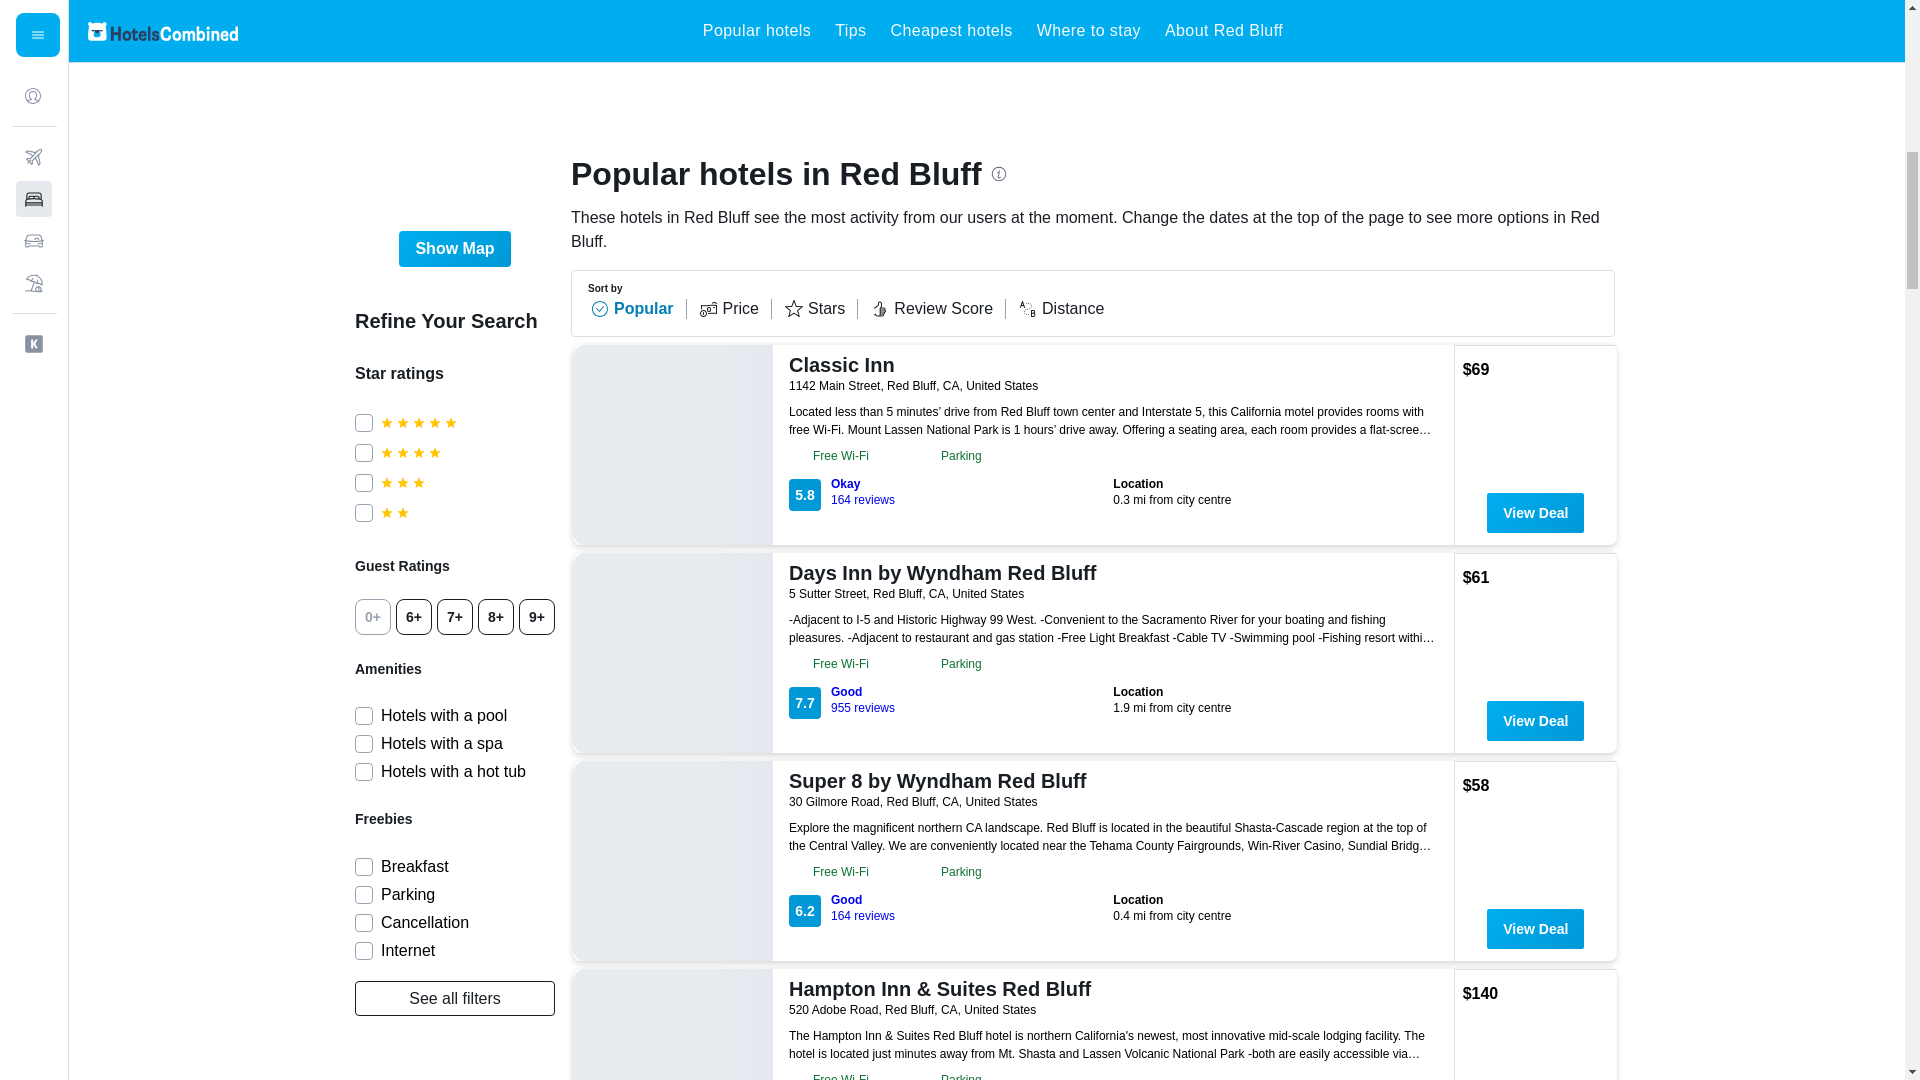 This screenshot has width=1920, height=1080. What do you see at coordinates (454, 998) in the screenshot?
I see `See all filters` at bounding box center [454, 998].